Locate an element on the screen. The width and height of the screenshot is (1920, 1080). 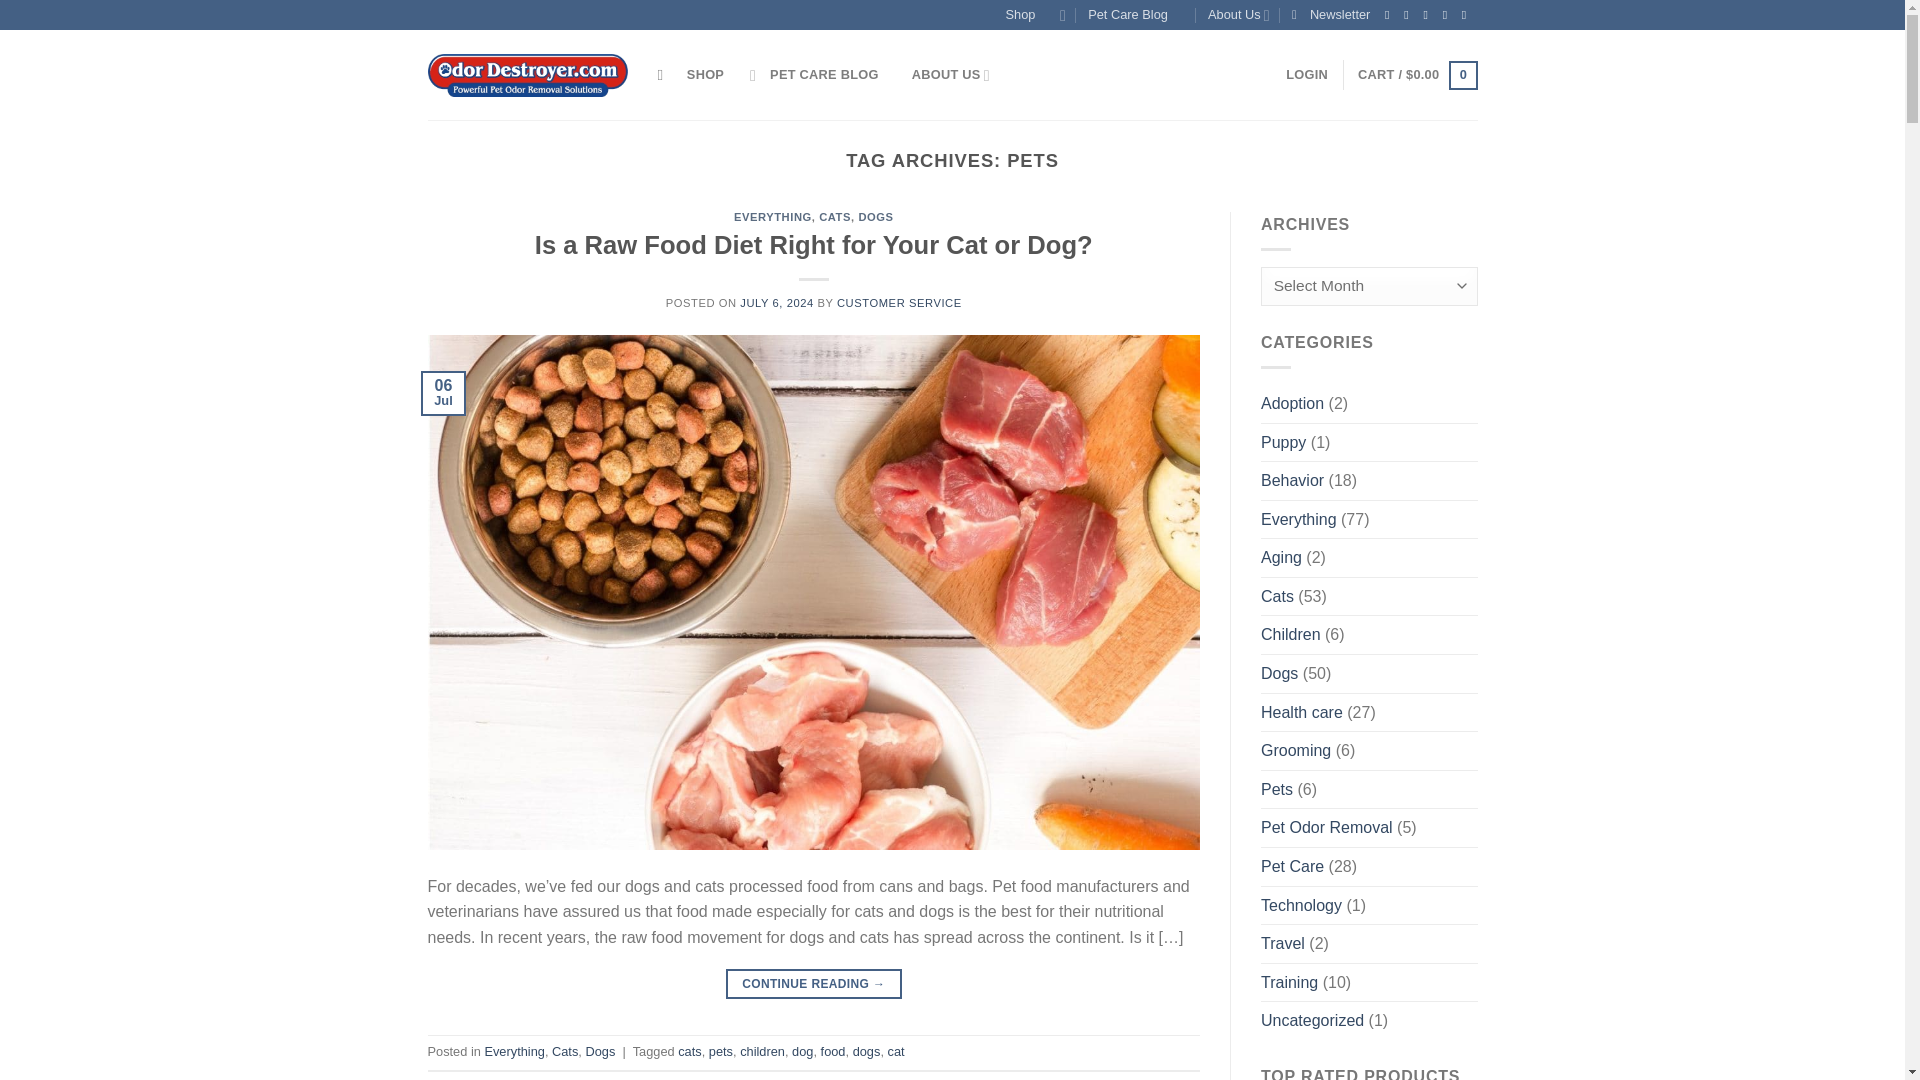
About Us is located at coordinates (1238, 15).